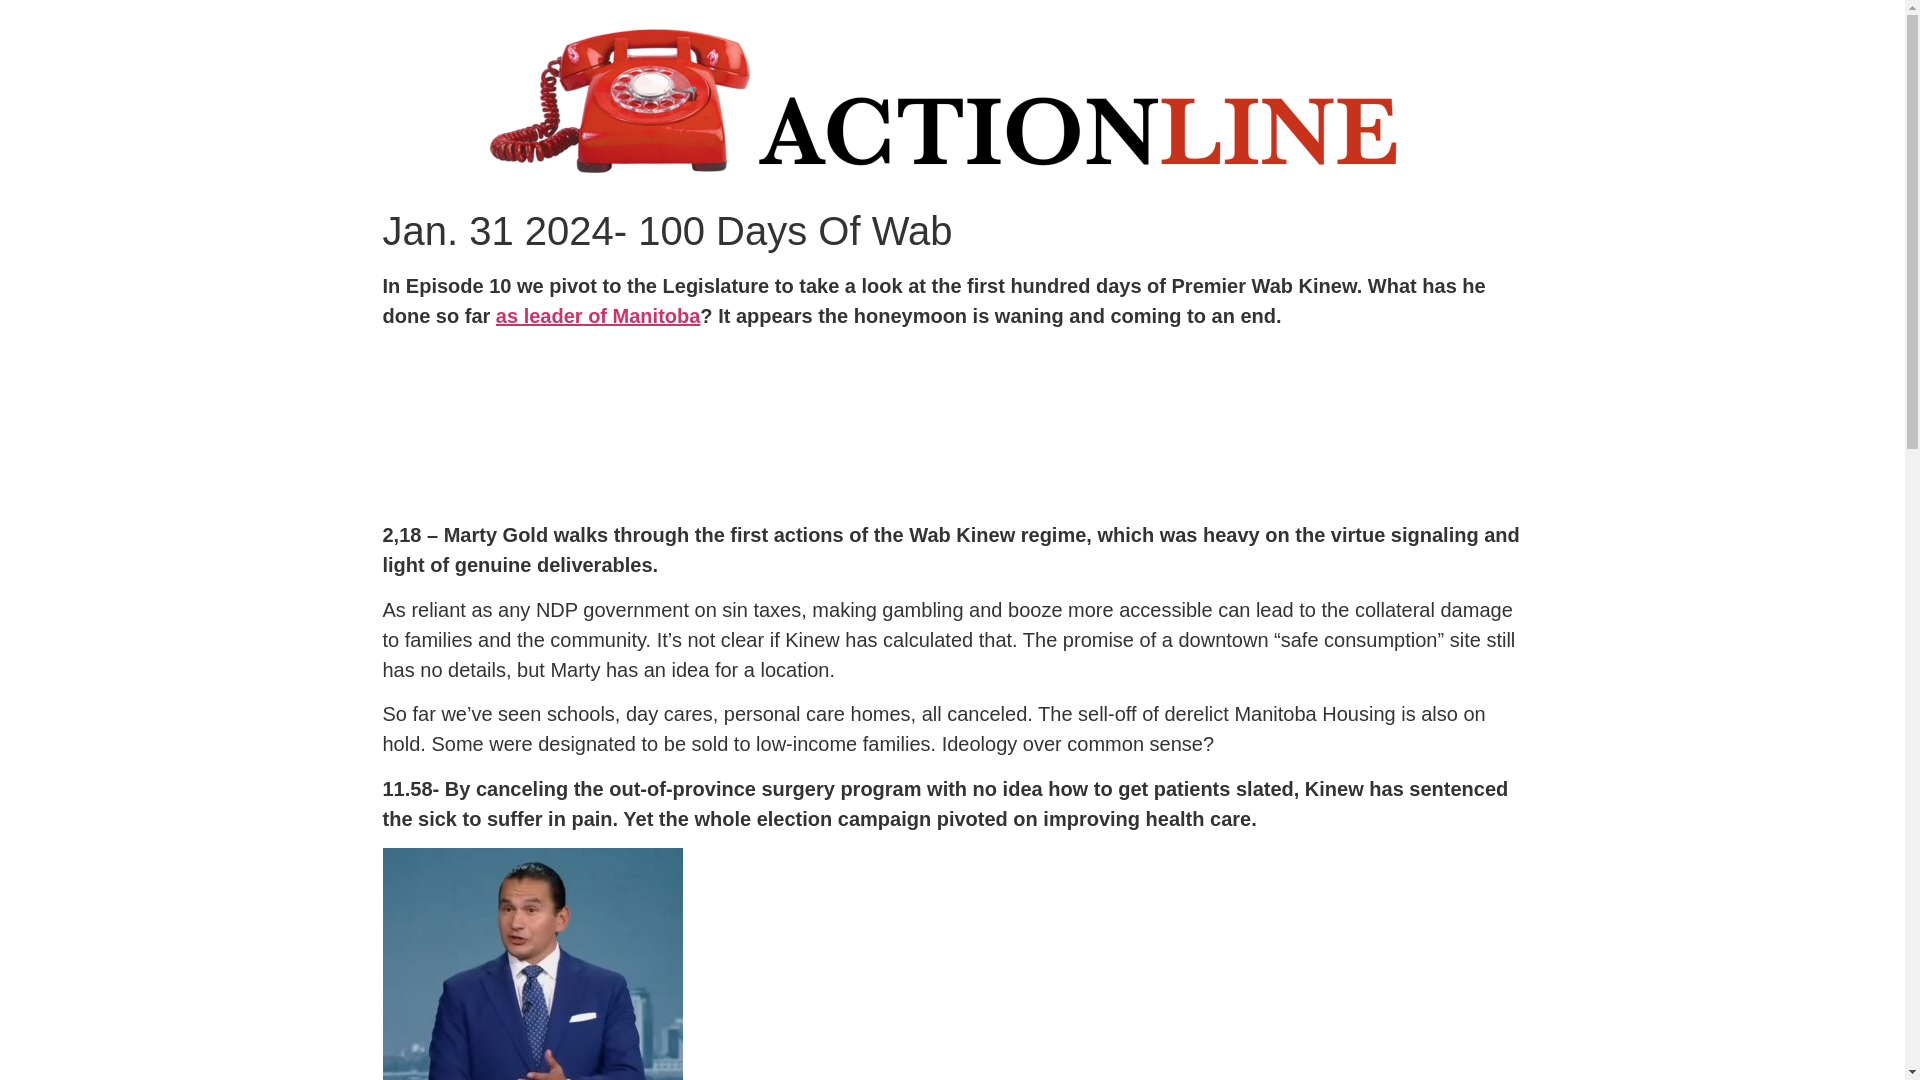 Image resolution: width=1920 pixels, height=1080 pixels. Describe the element at coordinates (952, 420) in the screenshot. I see `Spotify Embed: Jan. 31 2024- 100 Days Of Wab` at that location.